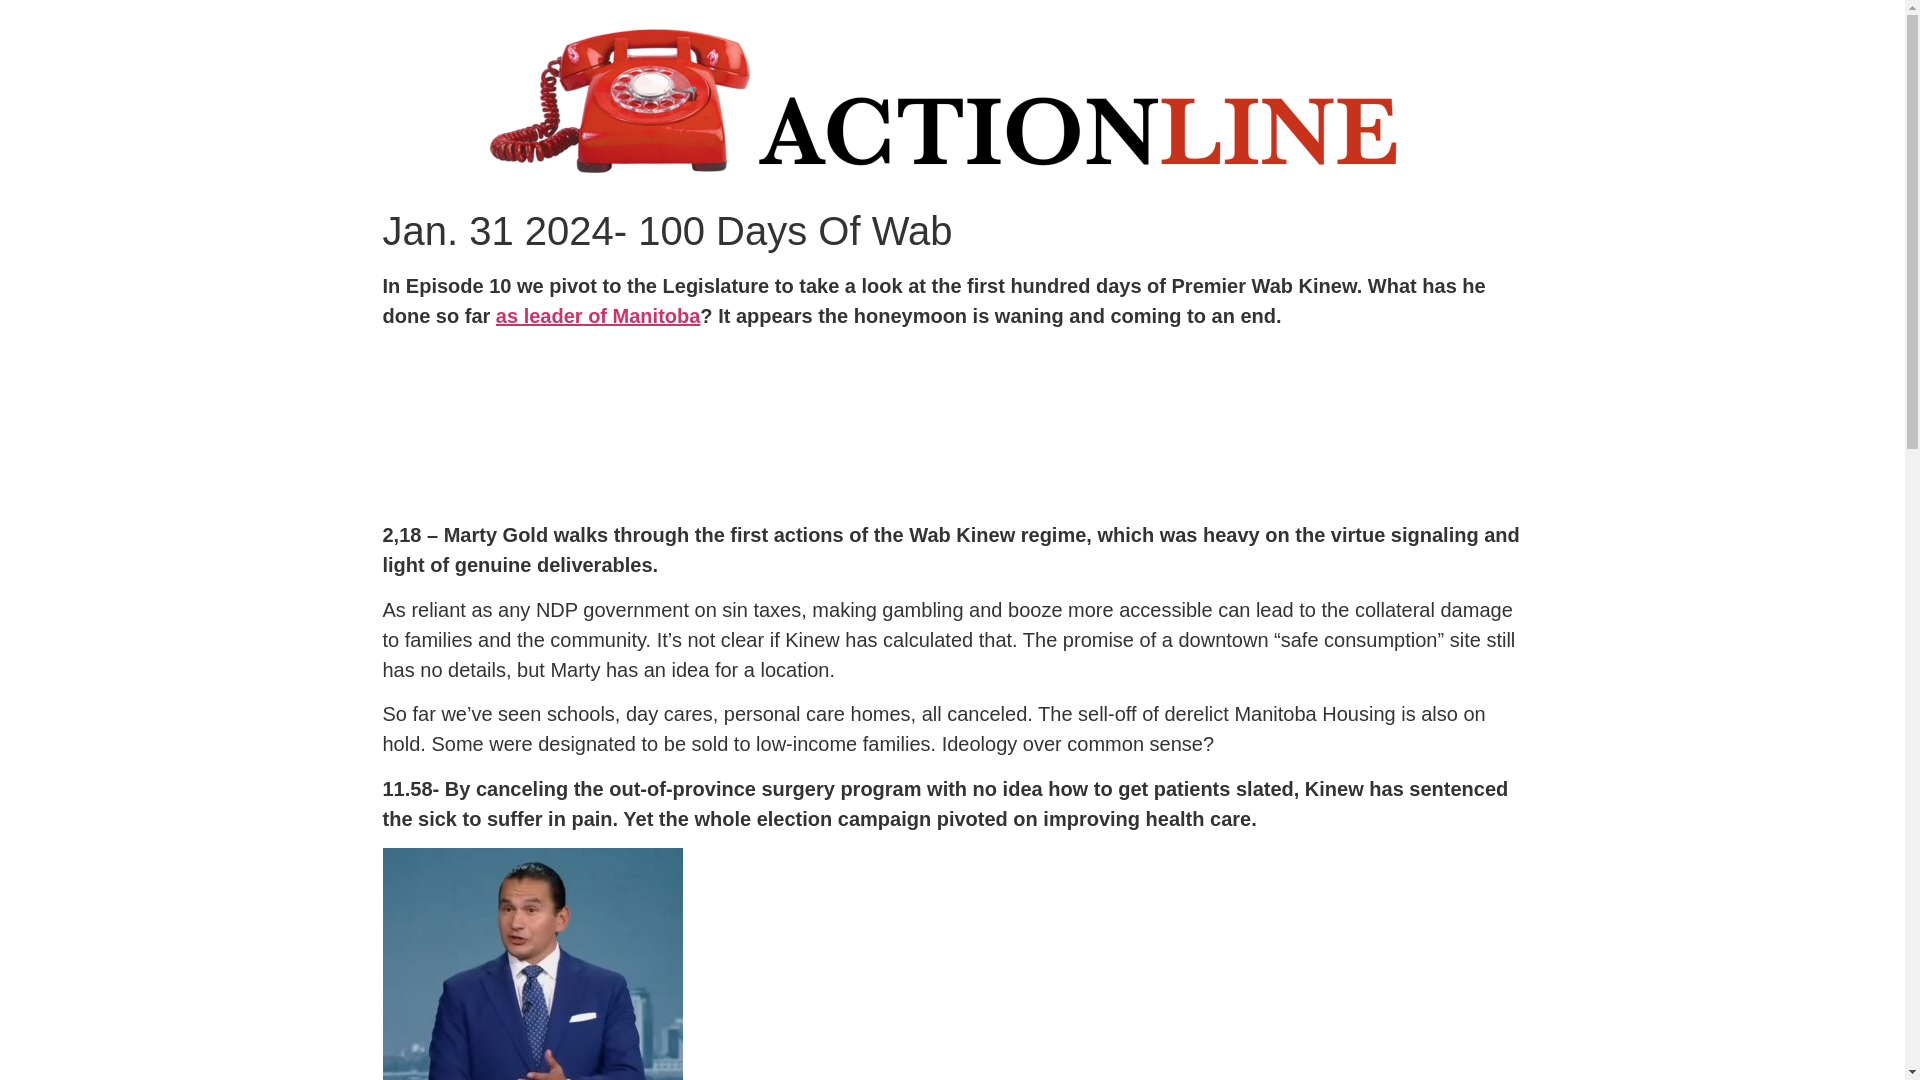 Image resolution: width=1920 pixels, height=1080 pixels. Describe the element at coordinates (952, 420) in the screenshot. I see `Spotify Embed: Jan. 31 2024- 100 Days Of Wab` at that location.